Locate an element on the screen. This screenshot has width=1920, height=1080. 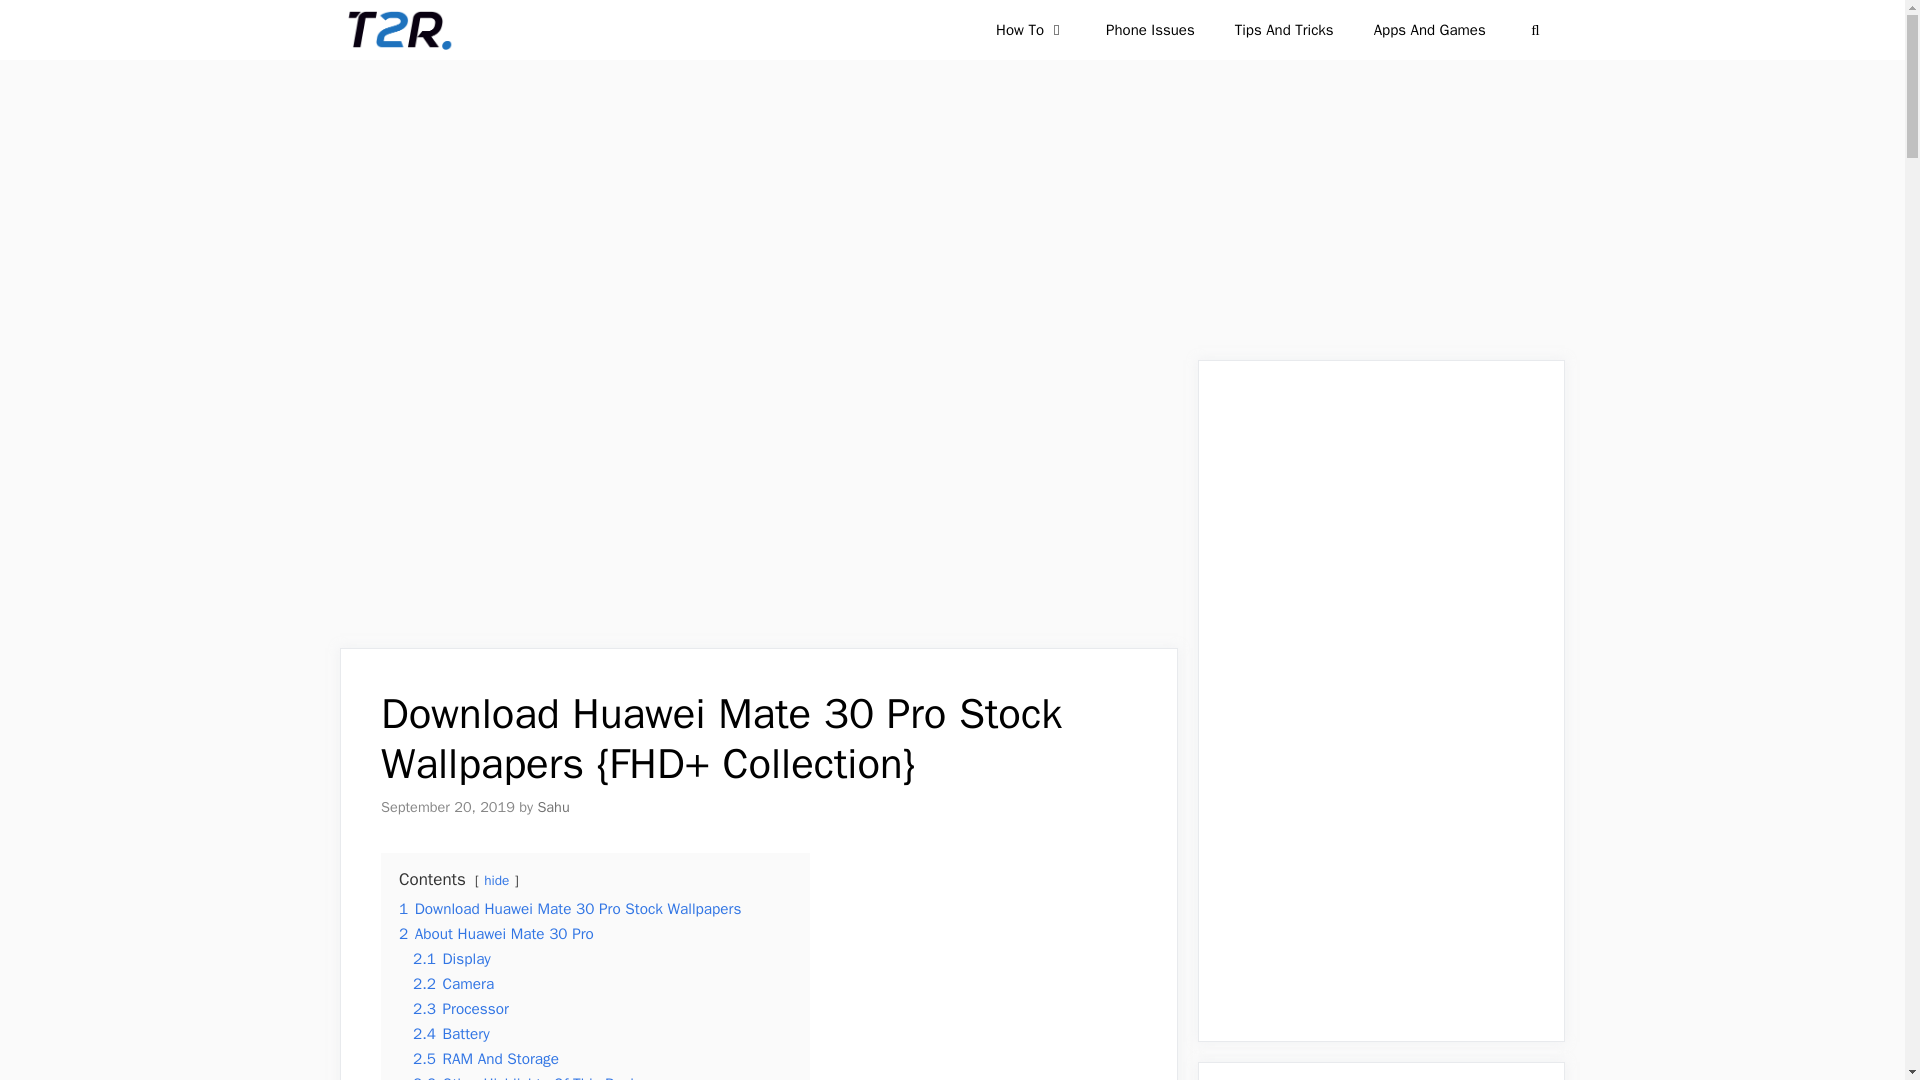
Tips And Tricks is located at coordinates (1284, 30).